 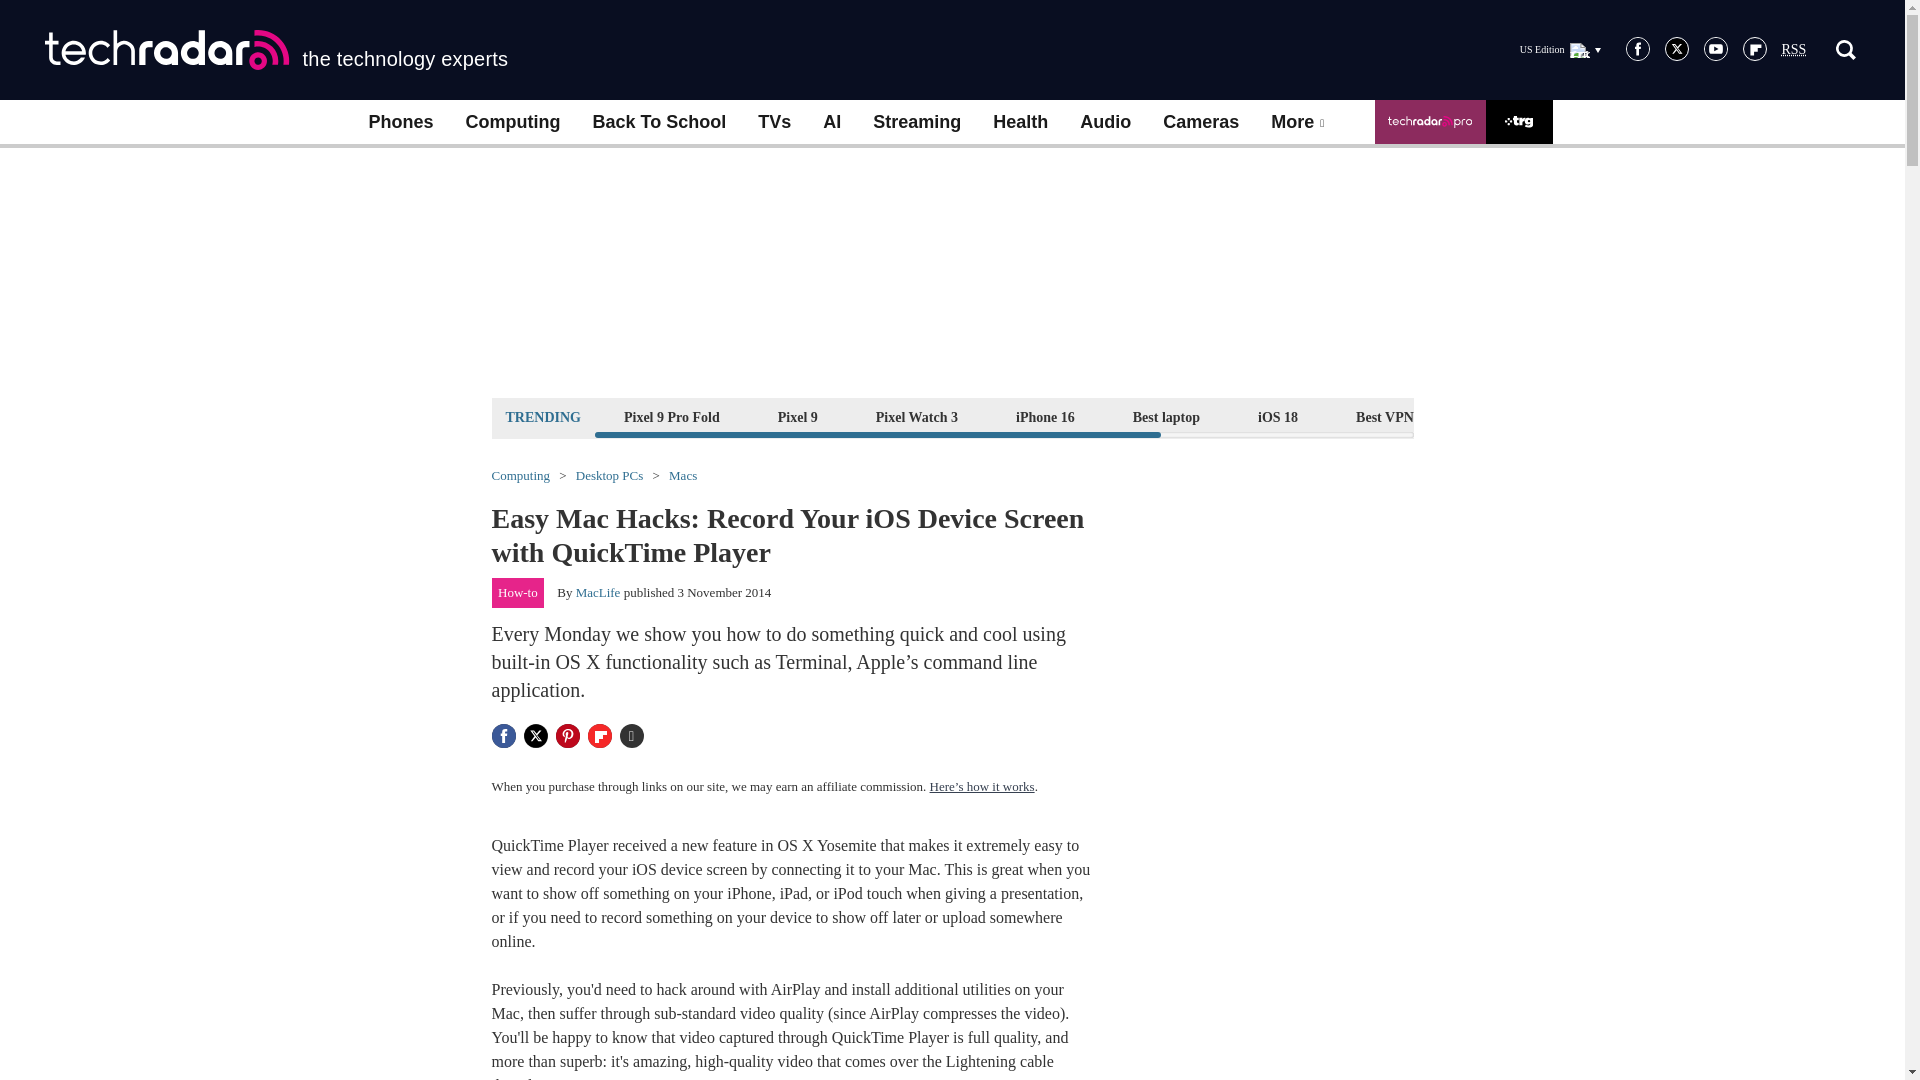 I want to click on AI, so click(x=831, y=122).